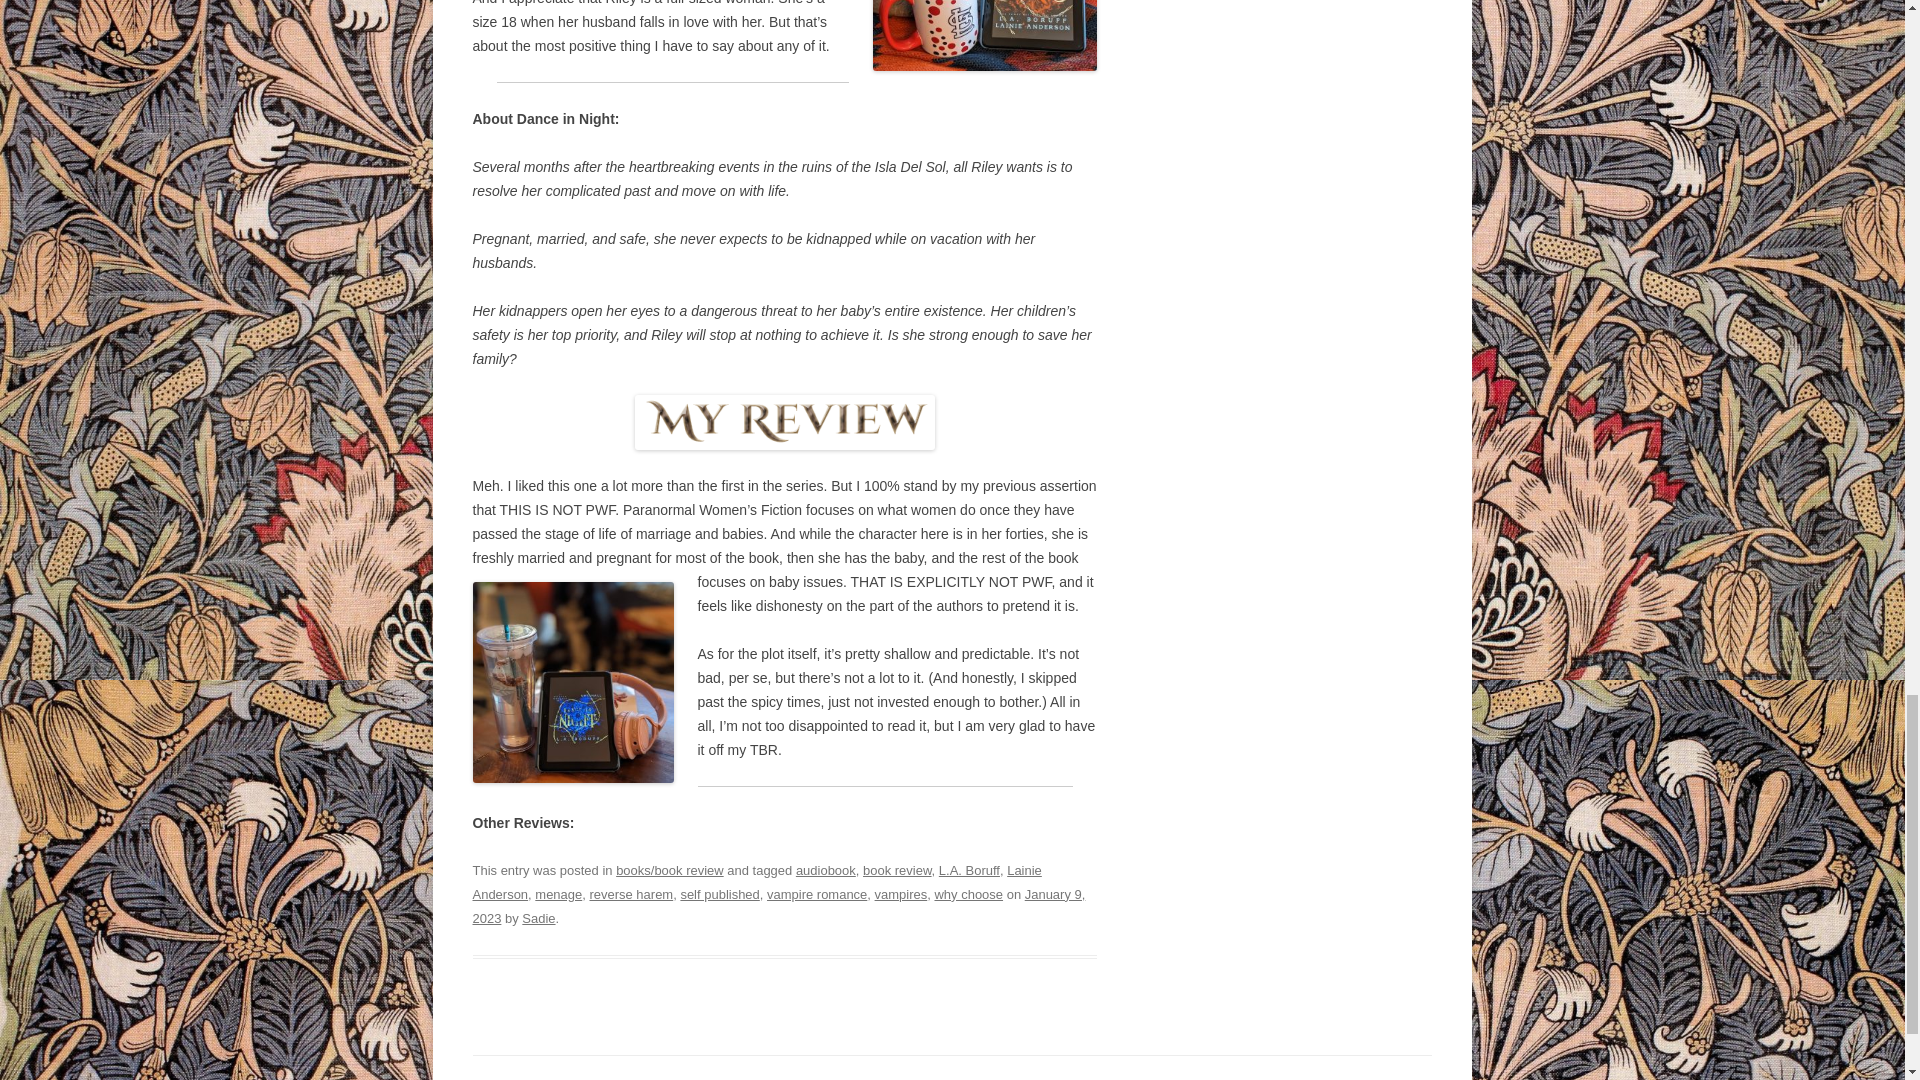 The height and width of the screenshot is (1080, 1920). I want to click on menage, so click(558, 894).